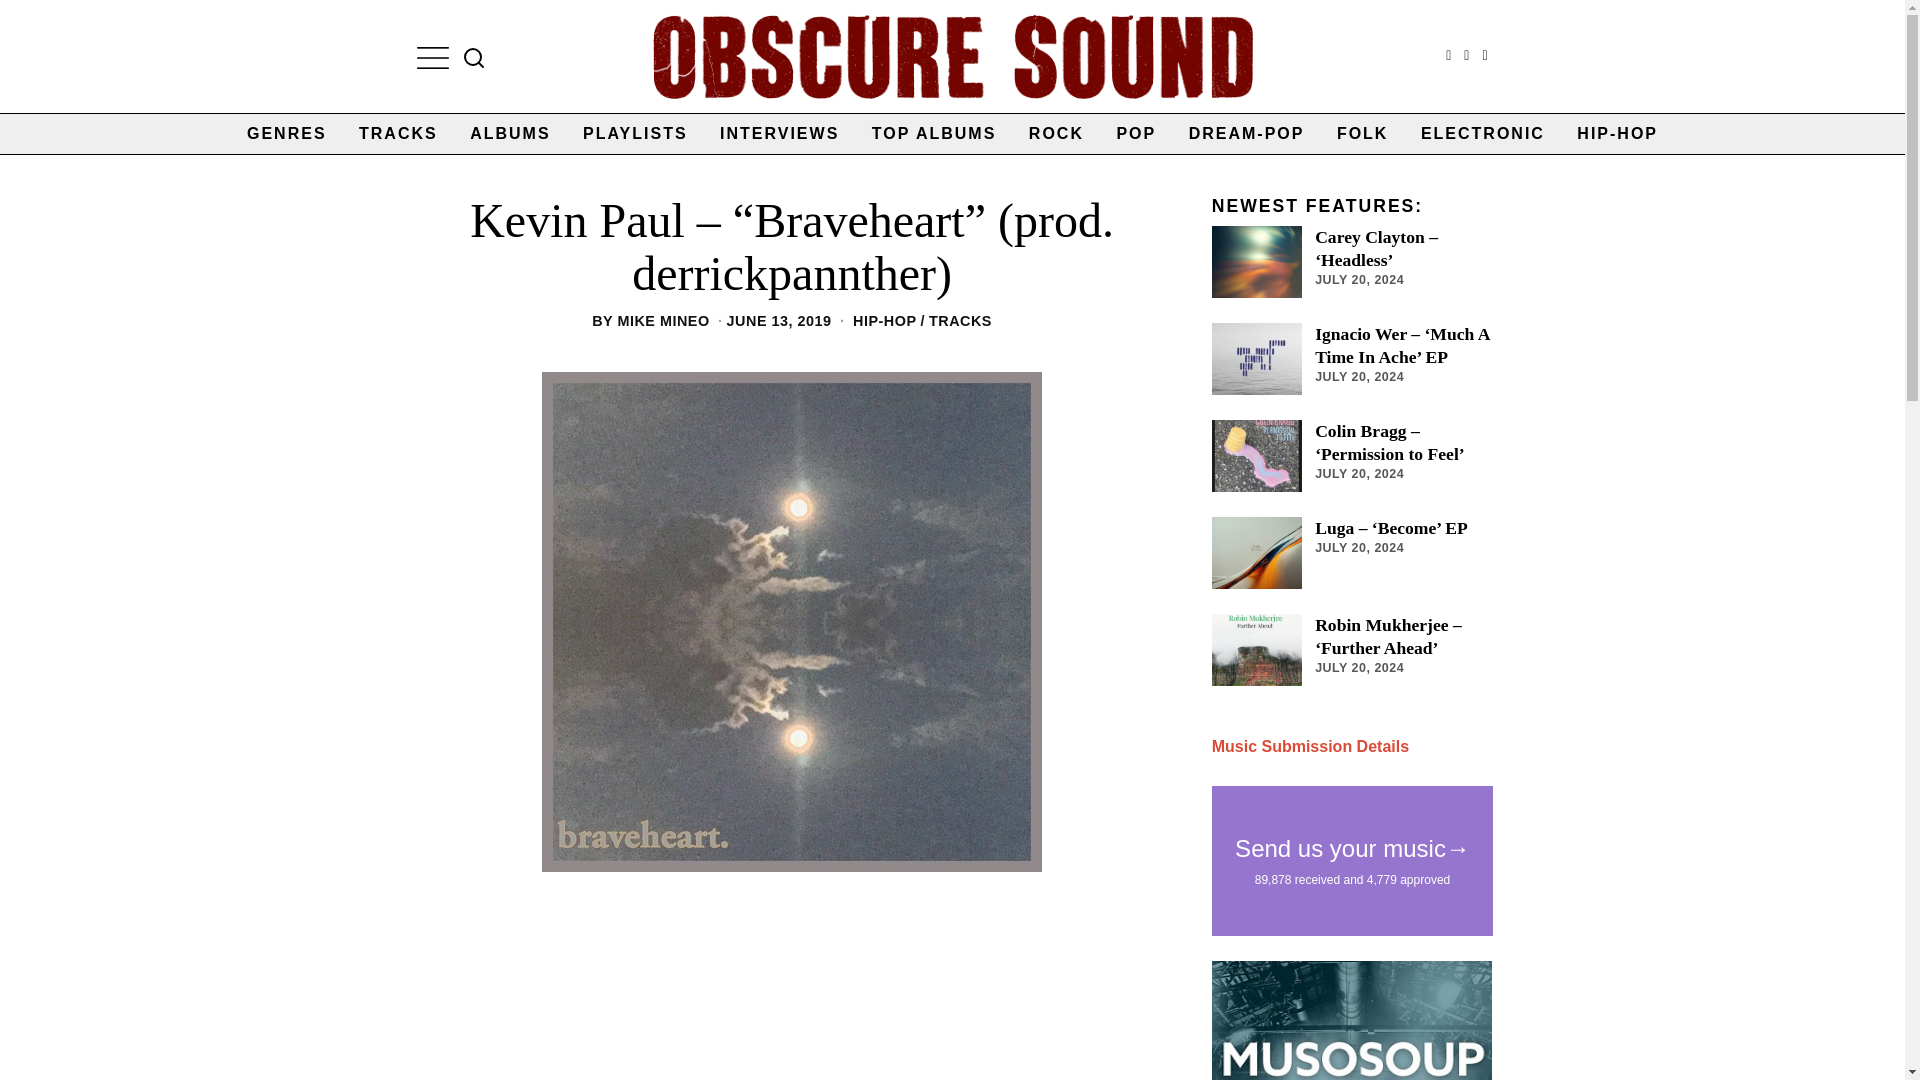  I want to click on TOP ALBUMS, so click(934, 134).